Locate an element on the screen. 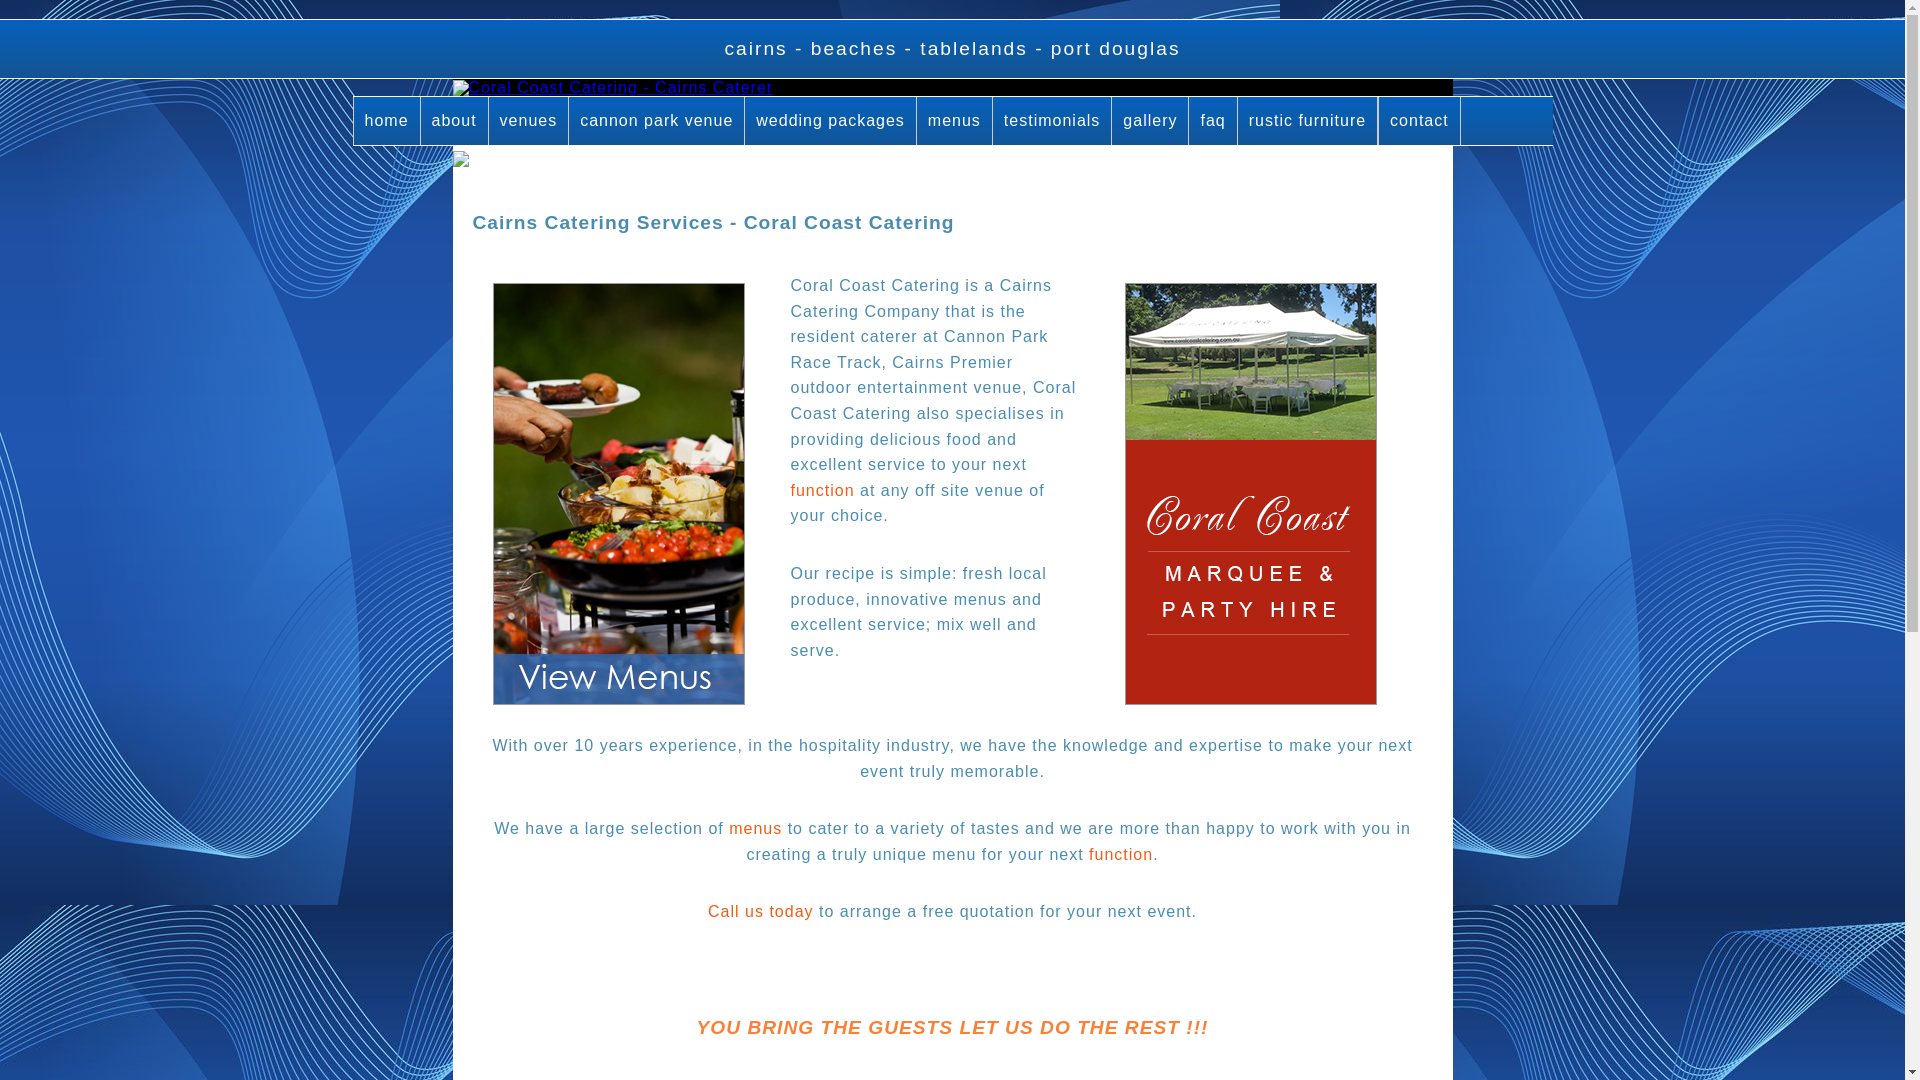 This screenshot has width=1920, height=1080. testimonials is located at coordinates (1052, 121).